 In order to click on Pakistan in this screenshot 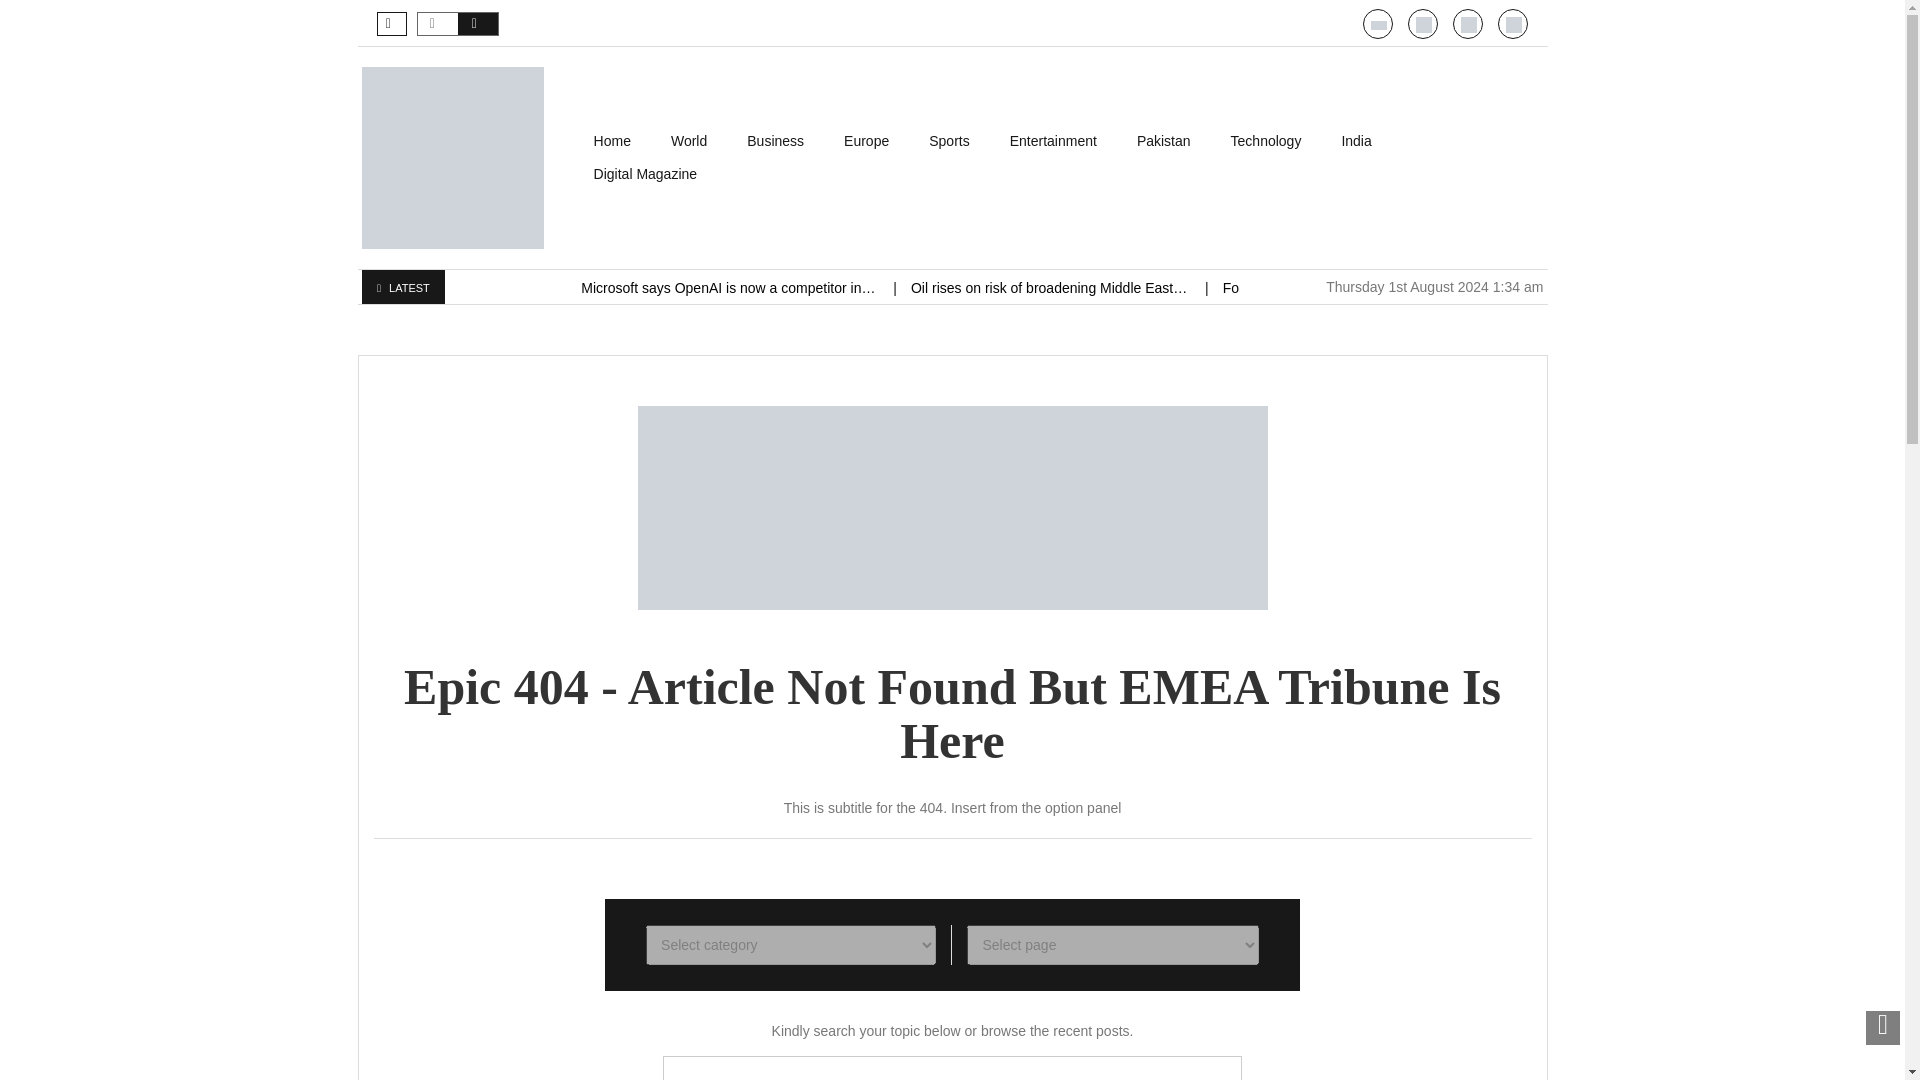, I will do `click(1164, 141)`.